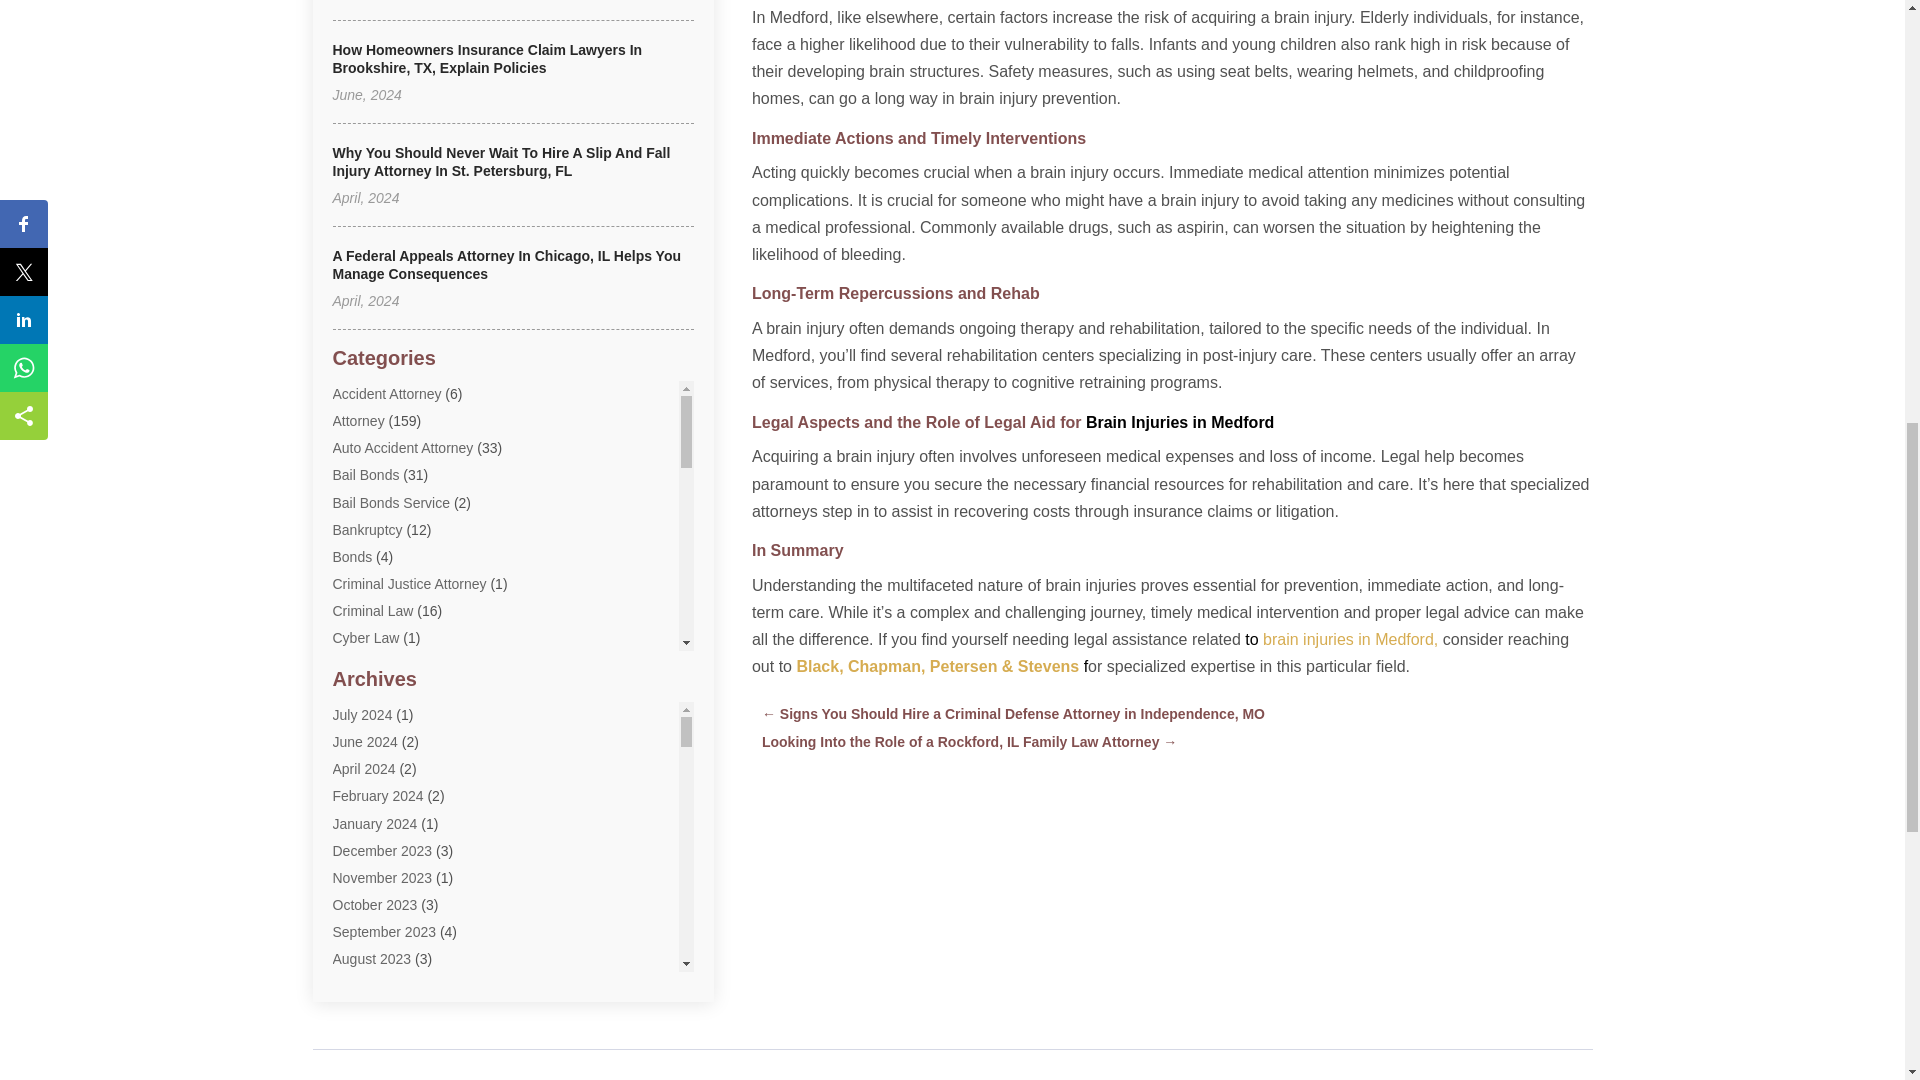 This screenshot has width=1920, height=1080. What do you see at coordinates (366, 474) in the screenshot?
I see `Bail Bonds` at bounding box center [366, 474].